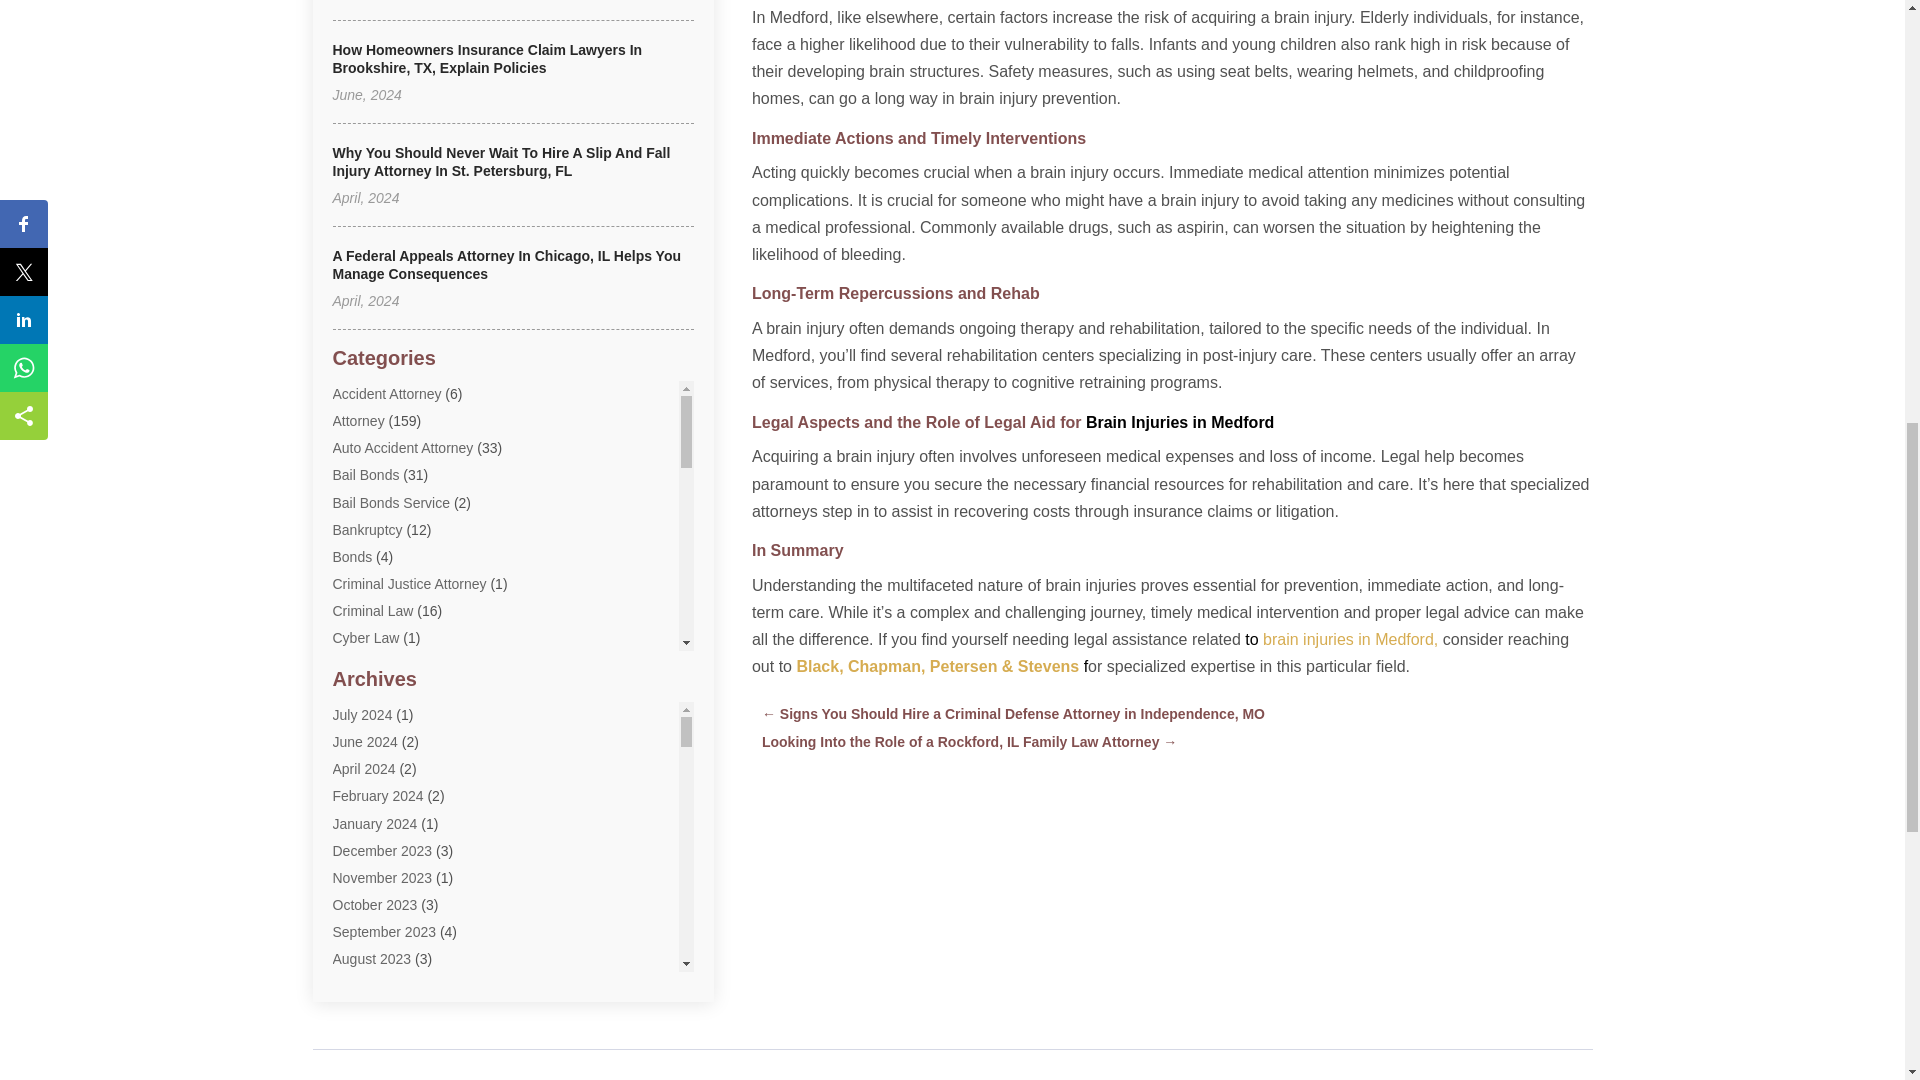 This screenshot has width=1920, height=1080. What do you see at coordinates (366, 474) in the screenshot?
I see `Bail Bonds` at bounding box center [366, 474].